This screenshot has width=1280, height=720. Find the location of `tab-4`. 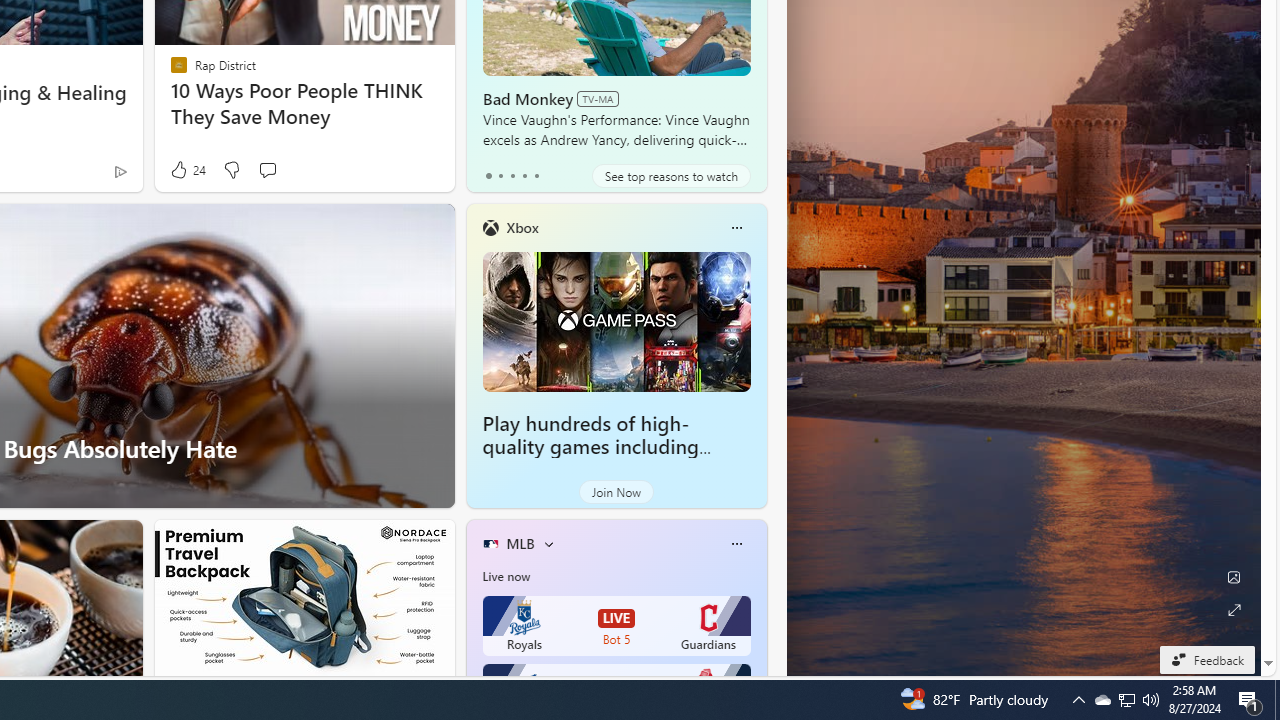

tab-4 is located at coordinates (536, 176).